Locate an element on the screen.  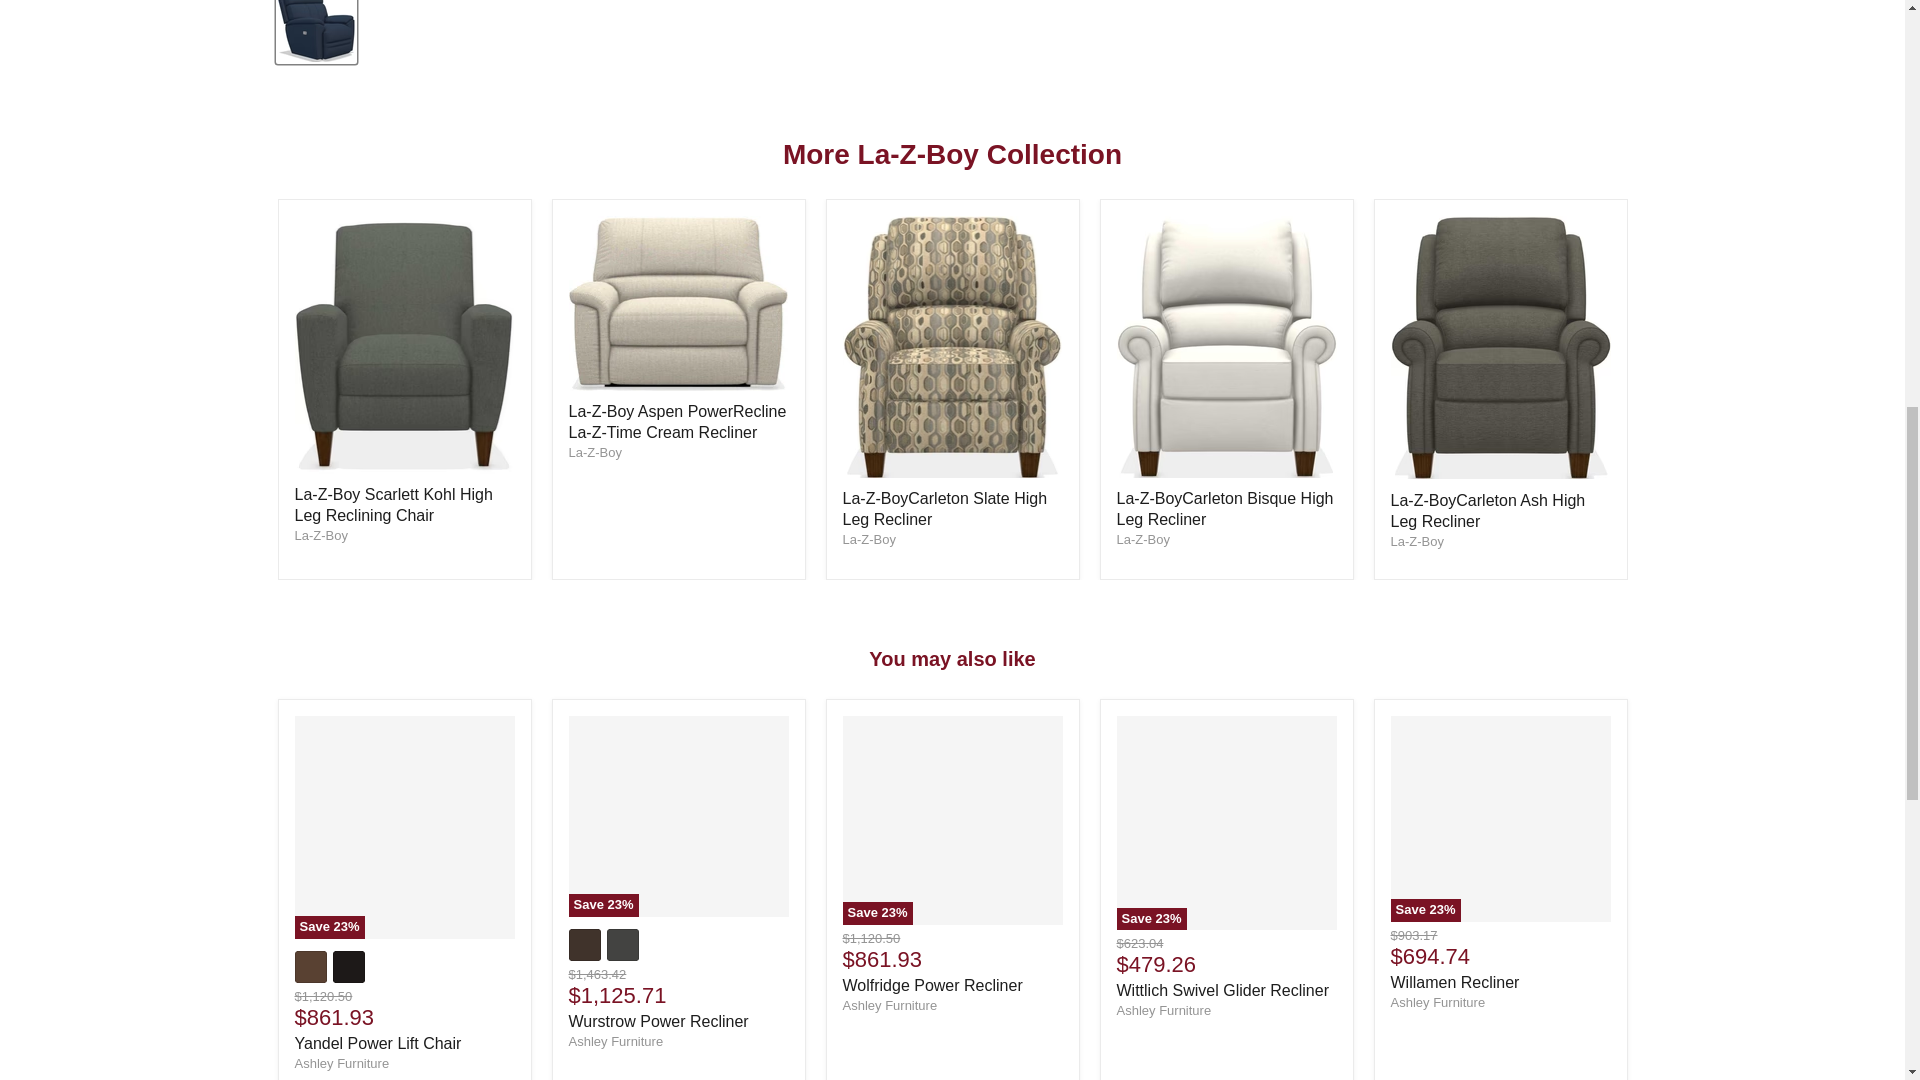
Ashley Furniture is located at coordinates (615, 1040).